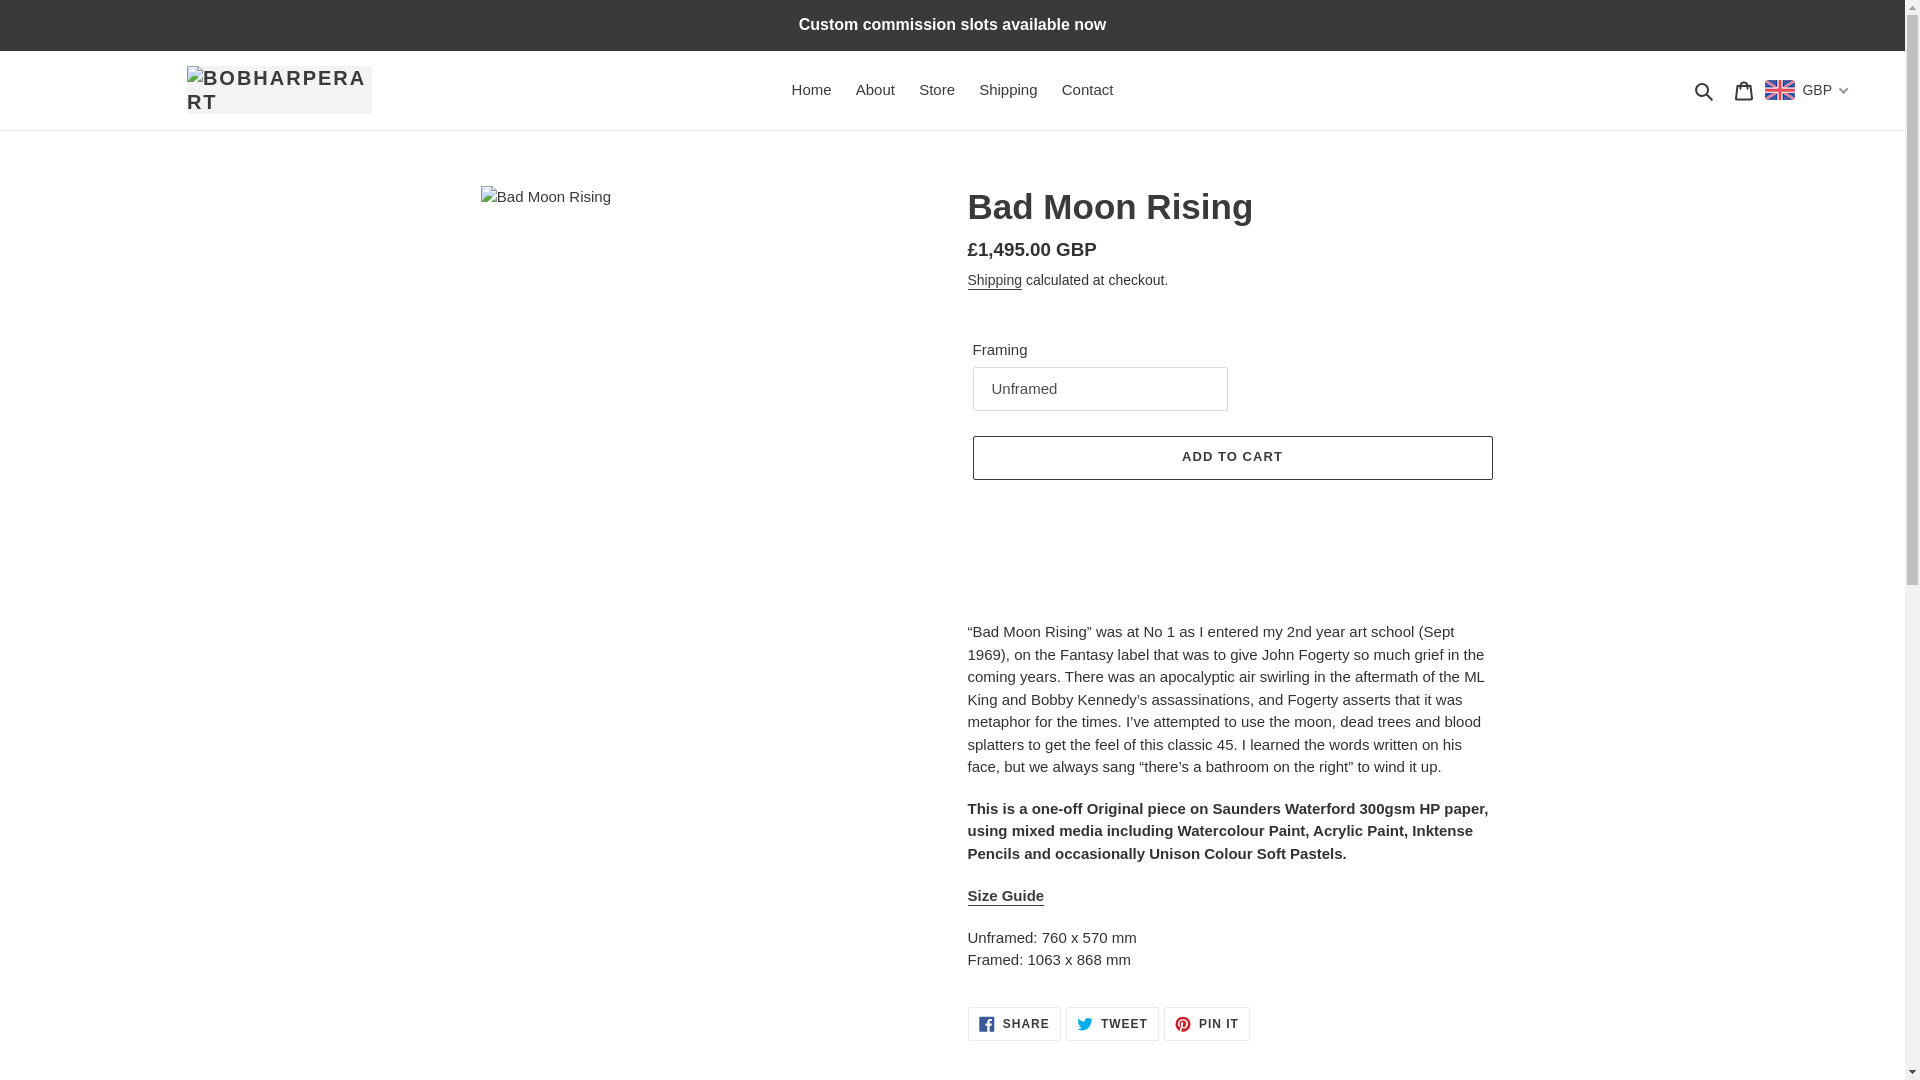 The height and width of the screenshot is (1080, 1920). Describe the element at coordinates (1743, 90) in the screenshot. I see `Cart` at that location.